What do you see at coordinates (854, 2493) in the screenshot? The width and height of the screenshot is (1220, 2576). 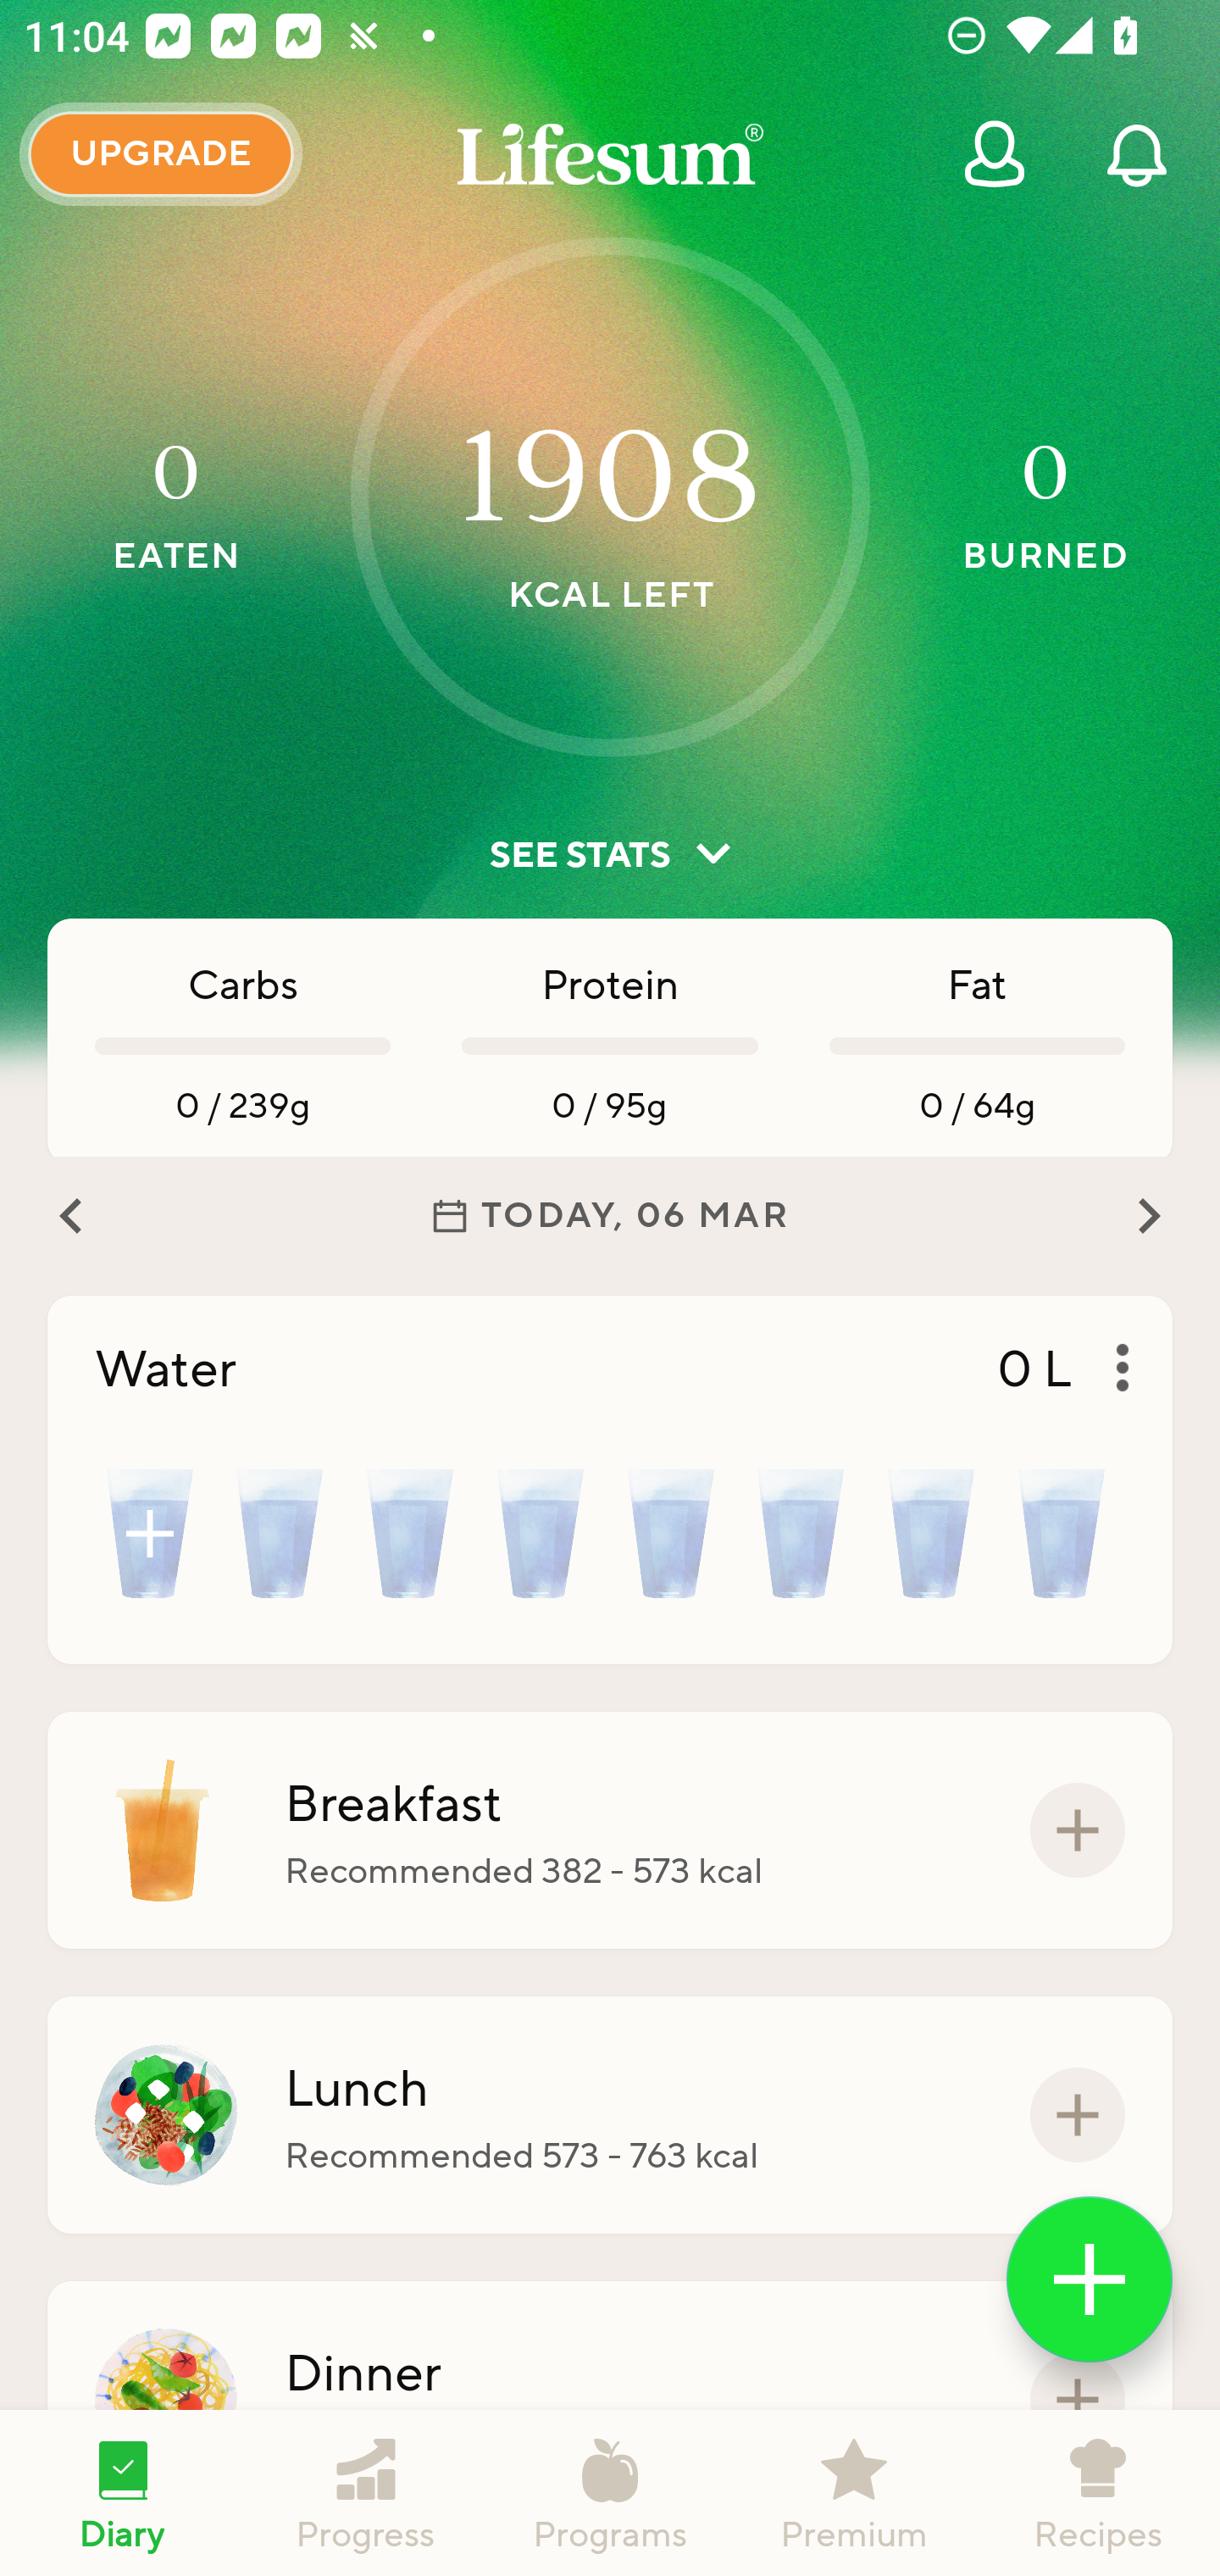 I see `Premium` at bounding box center [854, 2493].